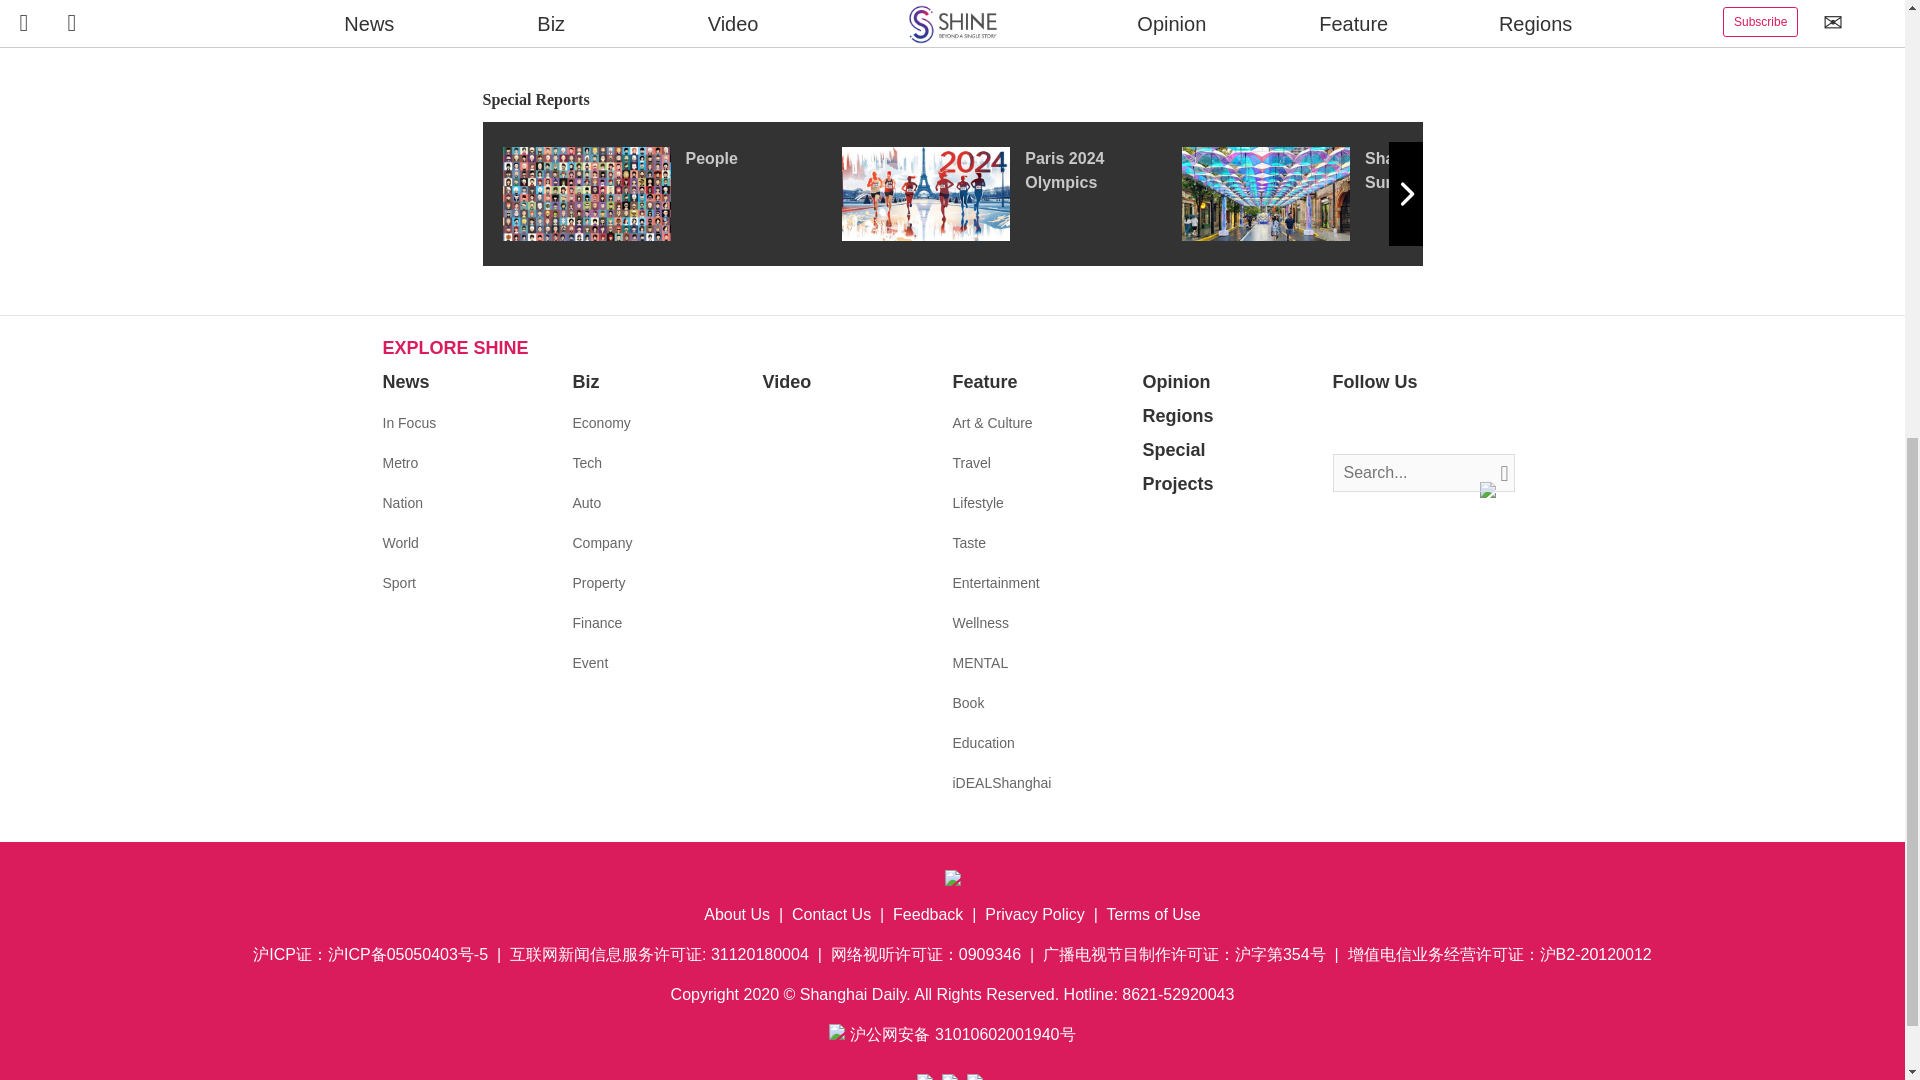 This screenshot has width=1920, height=1080. Describe the element at coordinates (1378, 424) in the screenshot. I see `Follow us on Twitter` at that location.